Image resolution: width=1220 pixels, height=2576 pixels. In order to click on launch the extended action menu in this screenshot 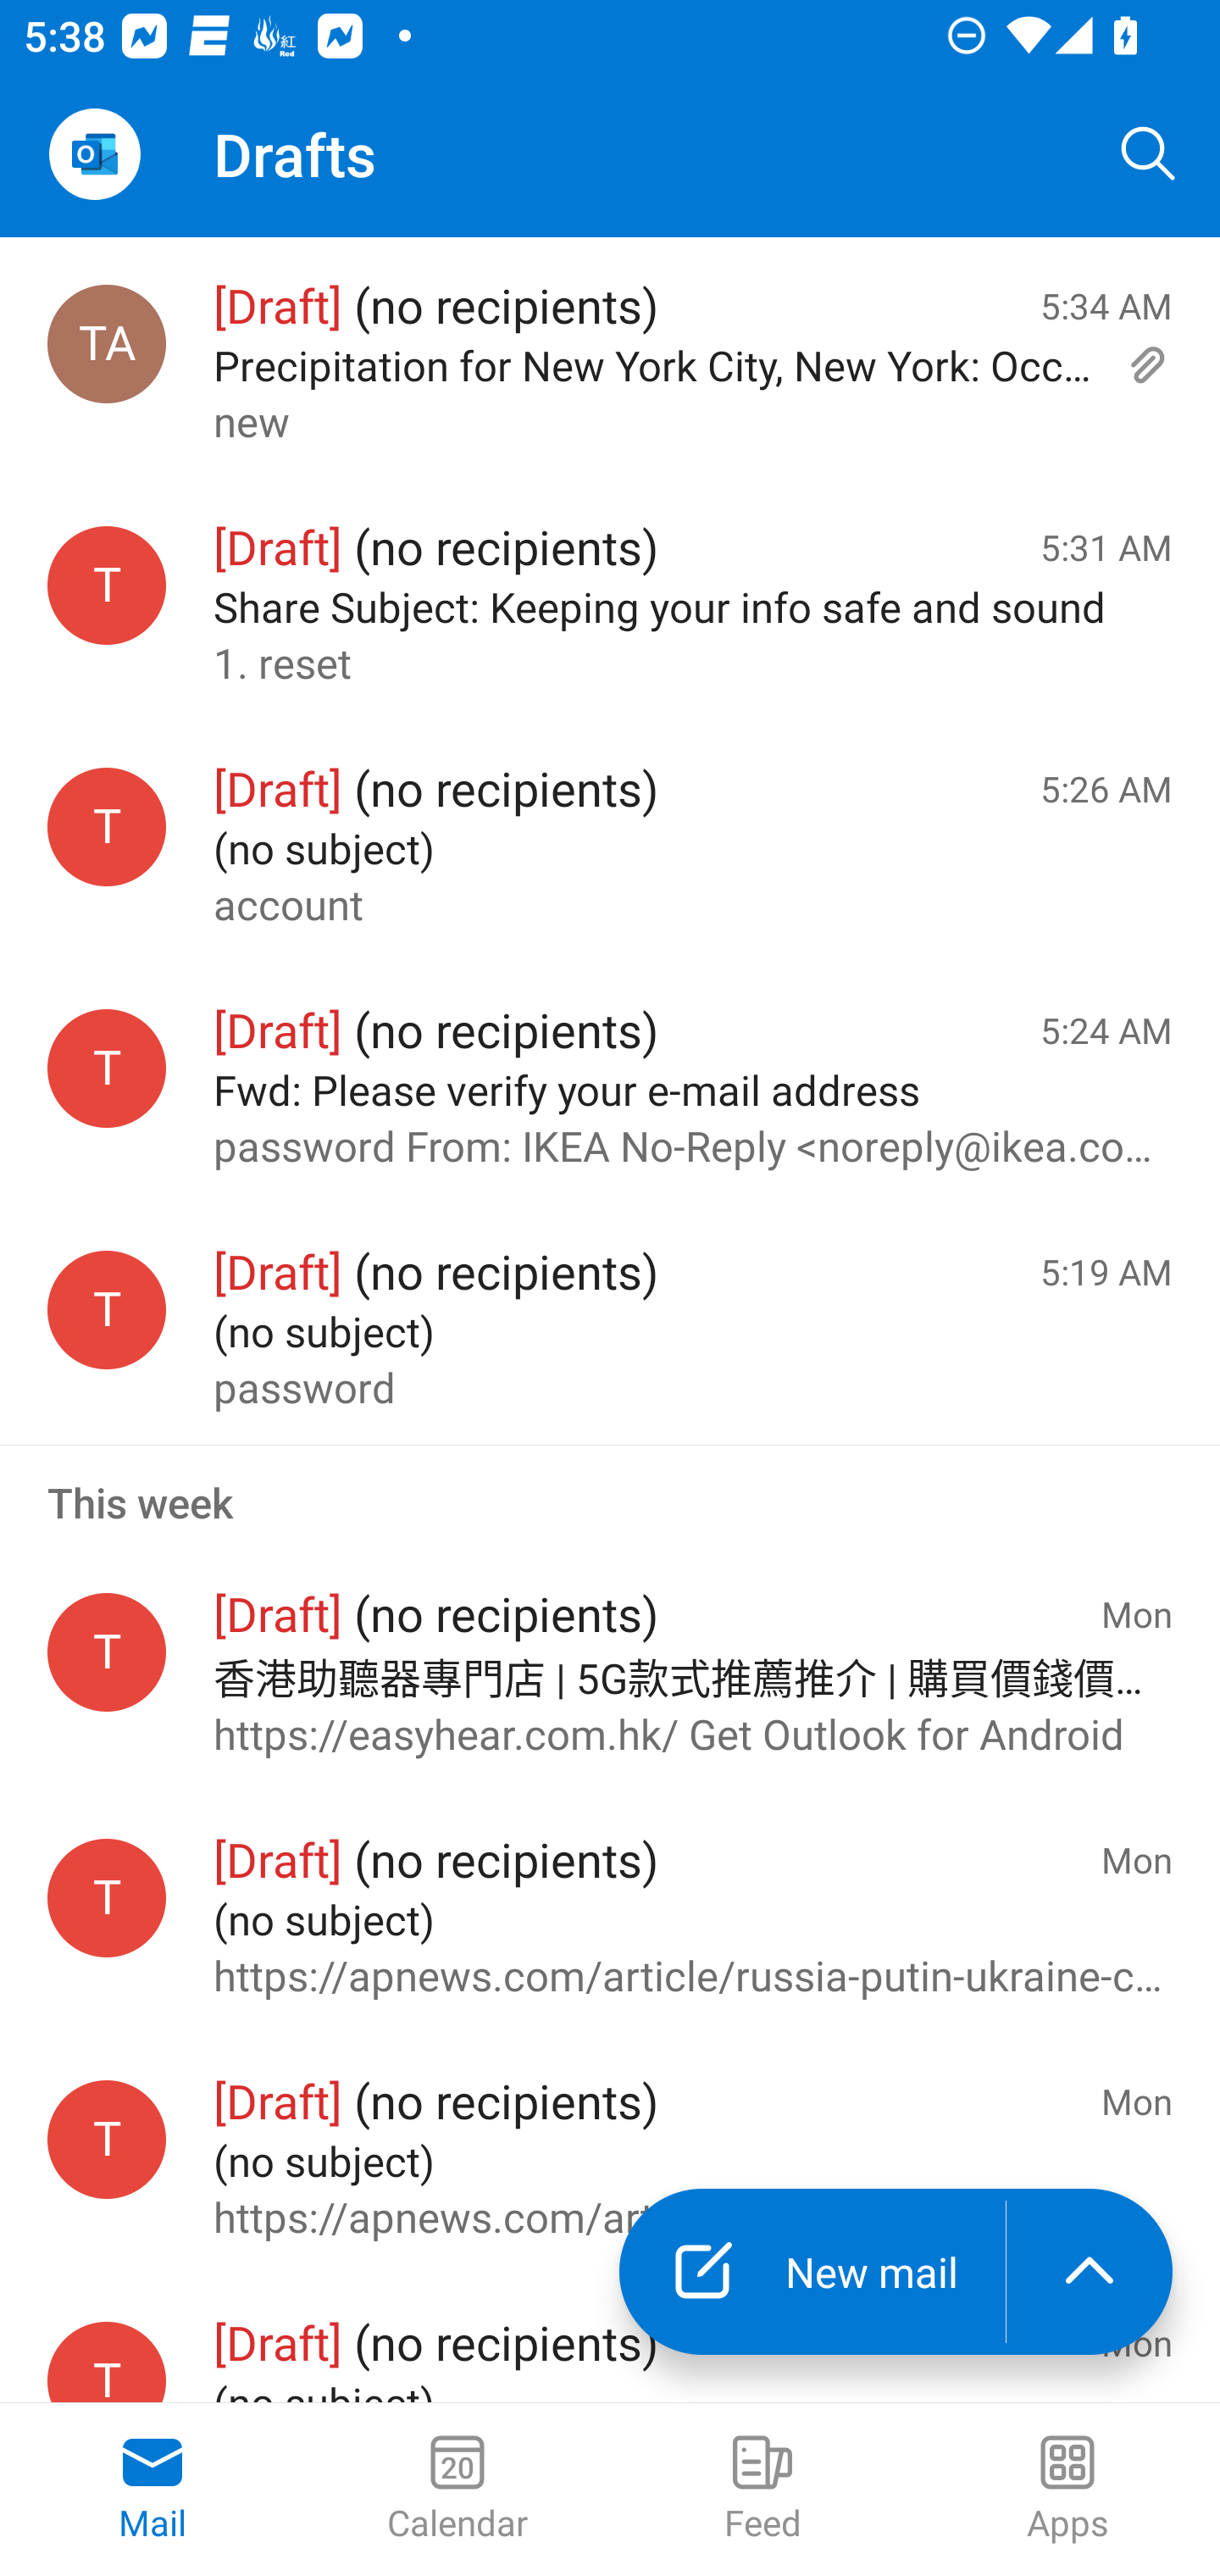, I will do `click(1090, 2272)`.